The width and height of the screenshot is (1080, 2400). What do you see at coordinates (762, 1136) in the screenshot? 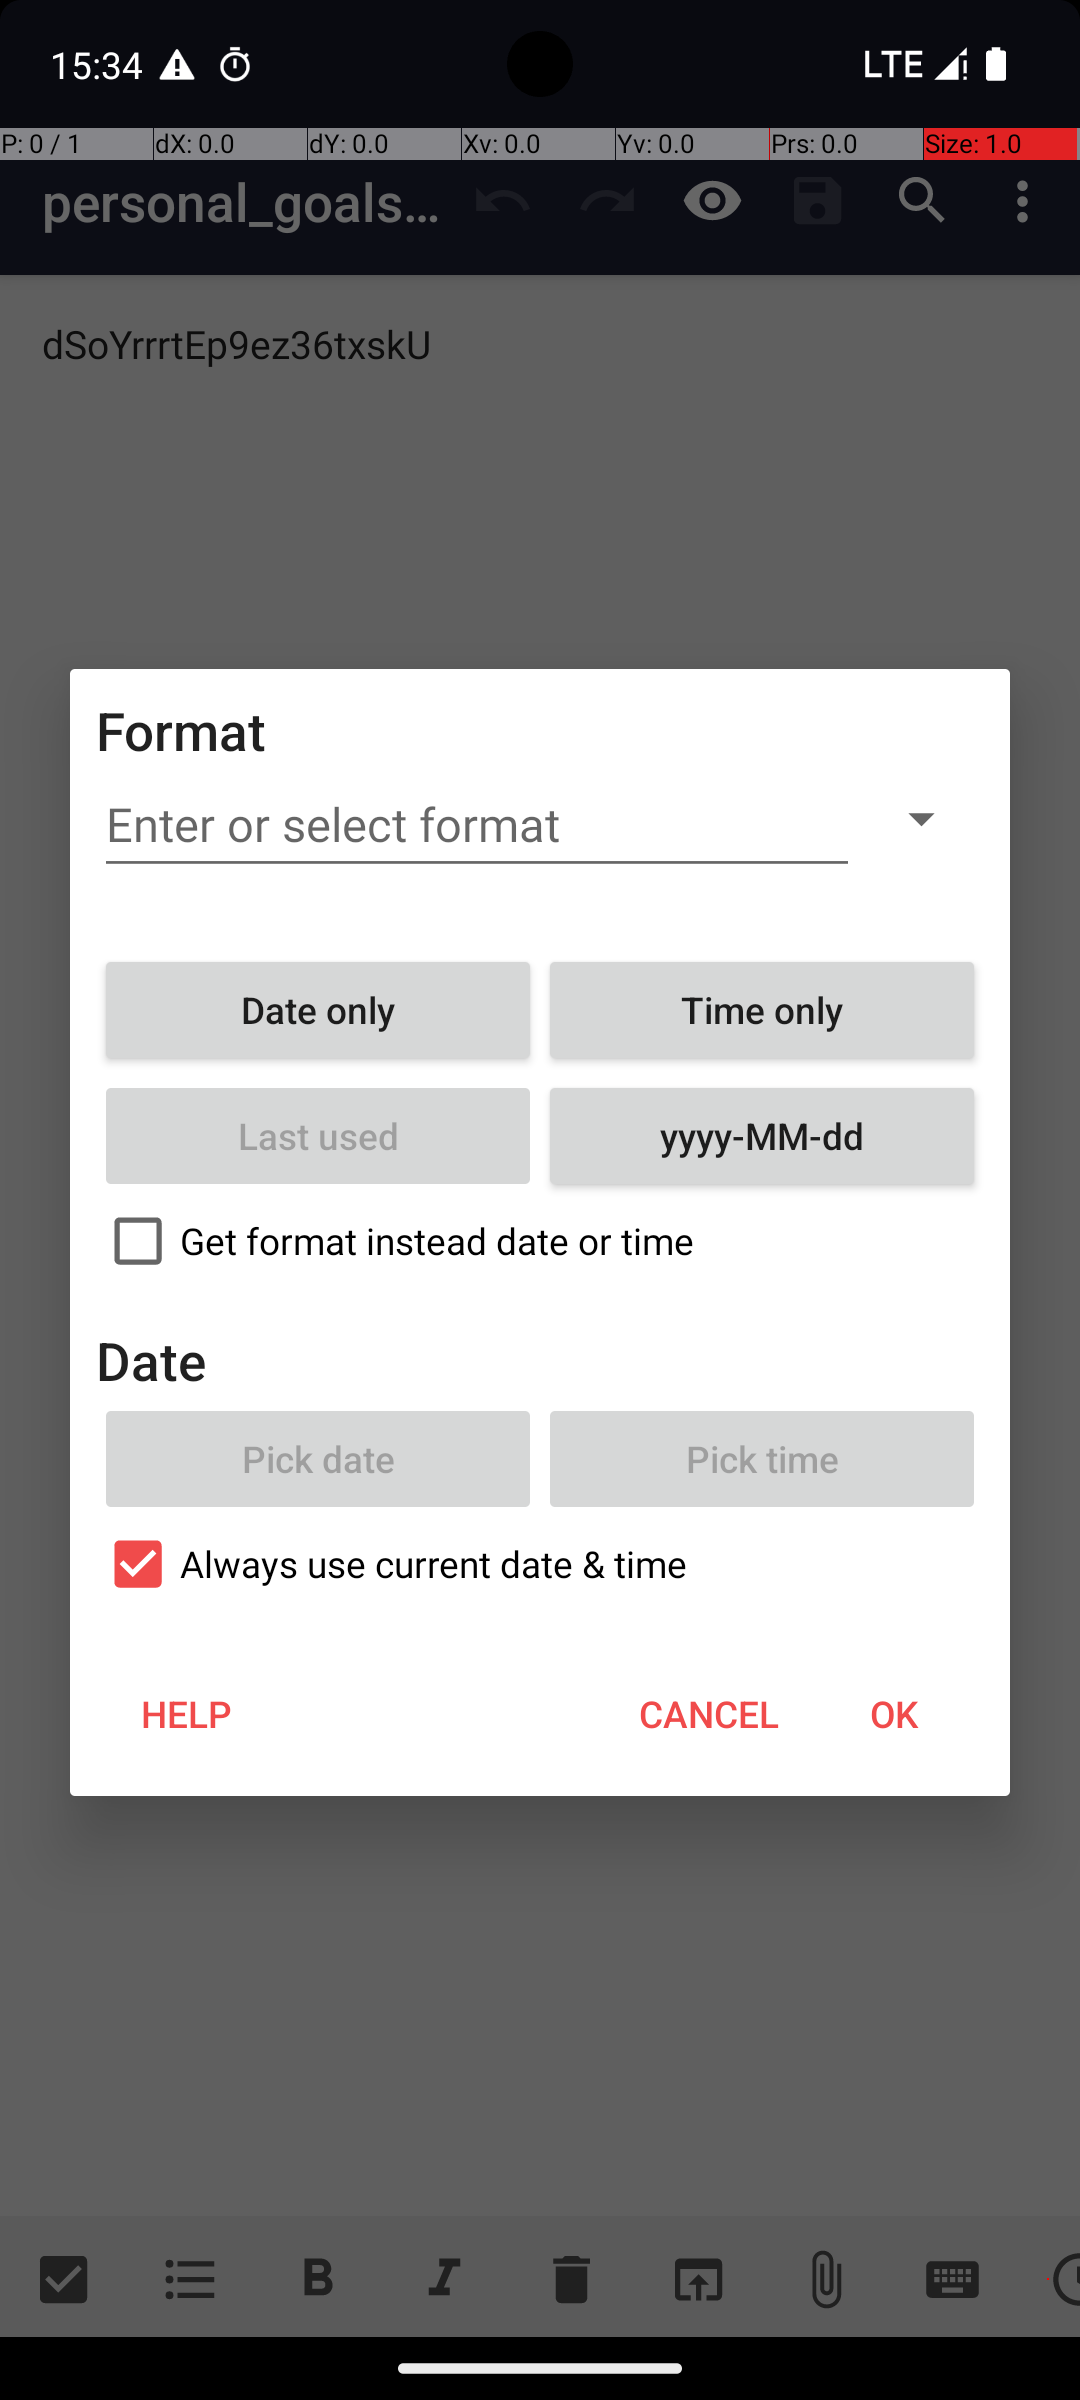
I see `yyyy-MM-dd` at bounding box center [762, 1136].